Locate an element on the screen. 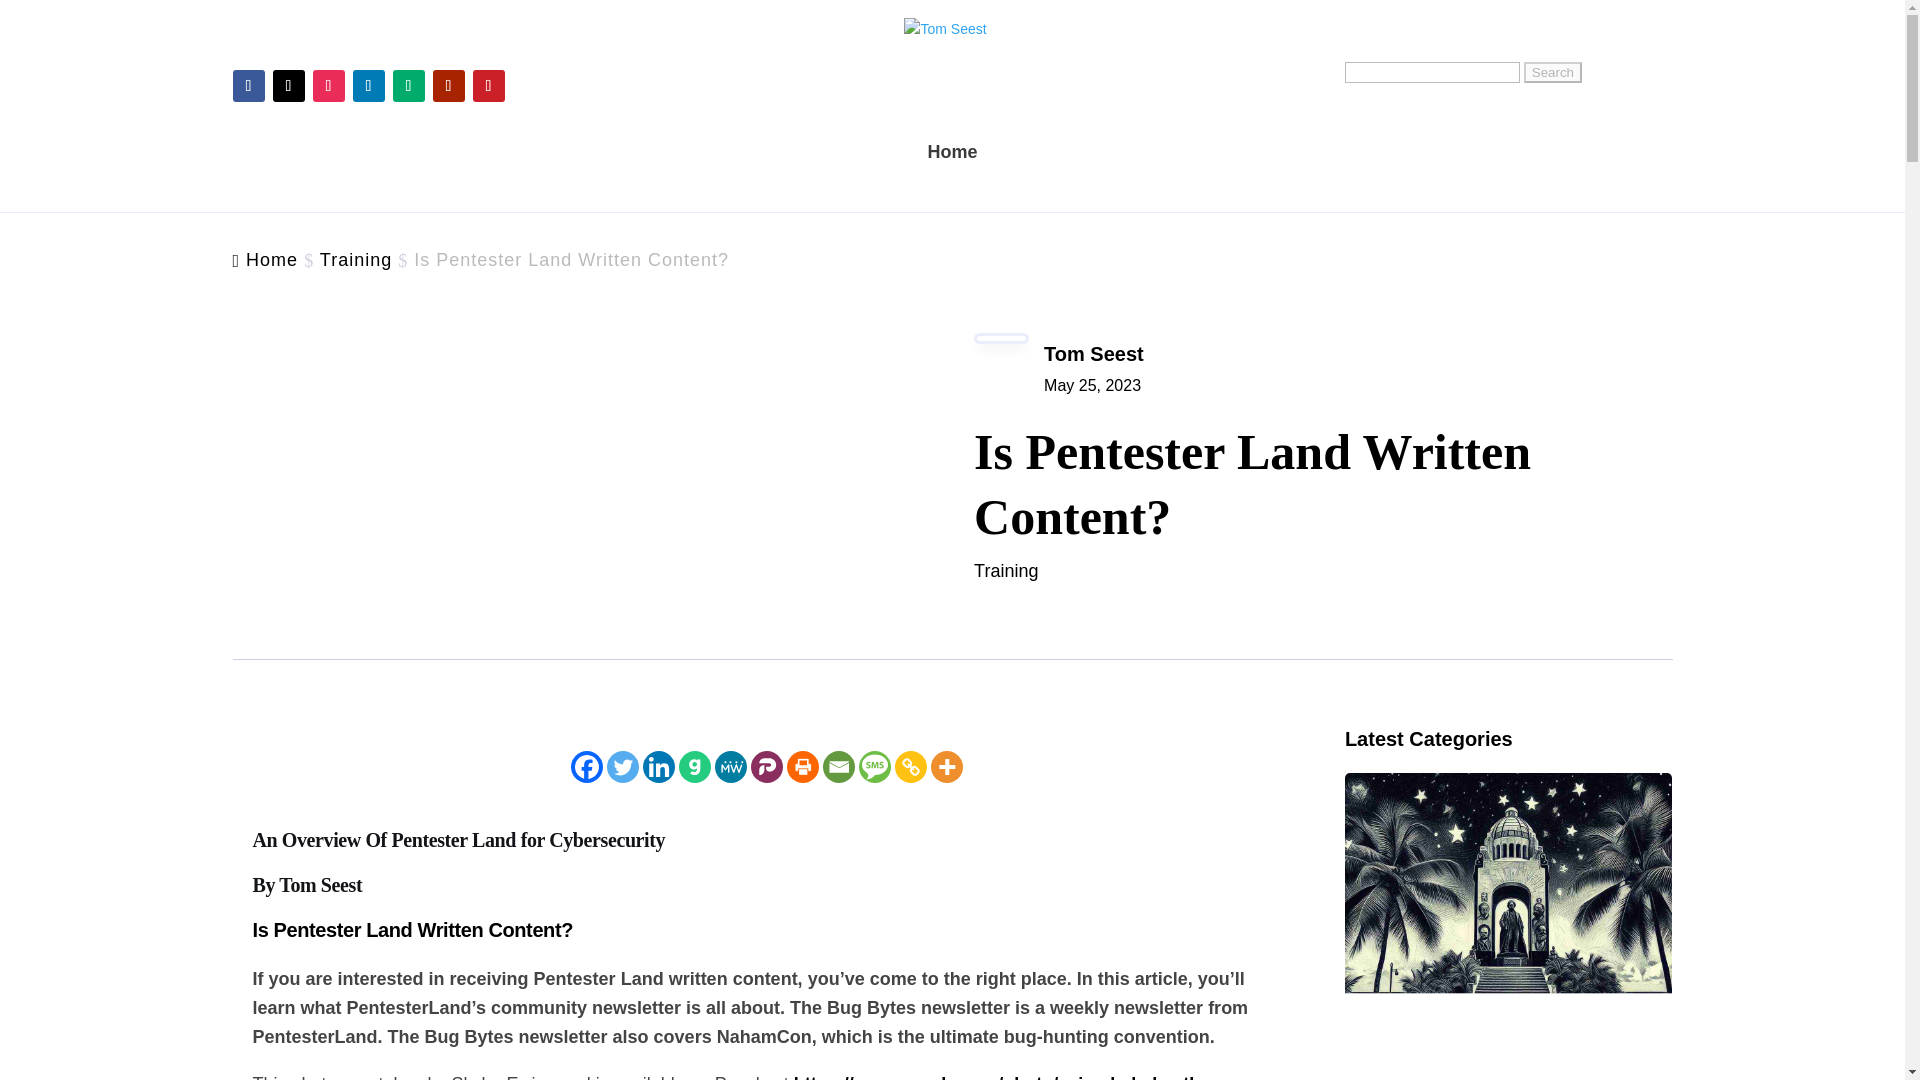  Facebook is located at coordinates (586, 766).